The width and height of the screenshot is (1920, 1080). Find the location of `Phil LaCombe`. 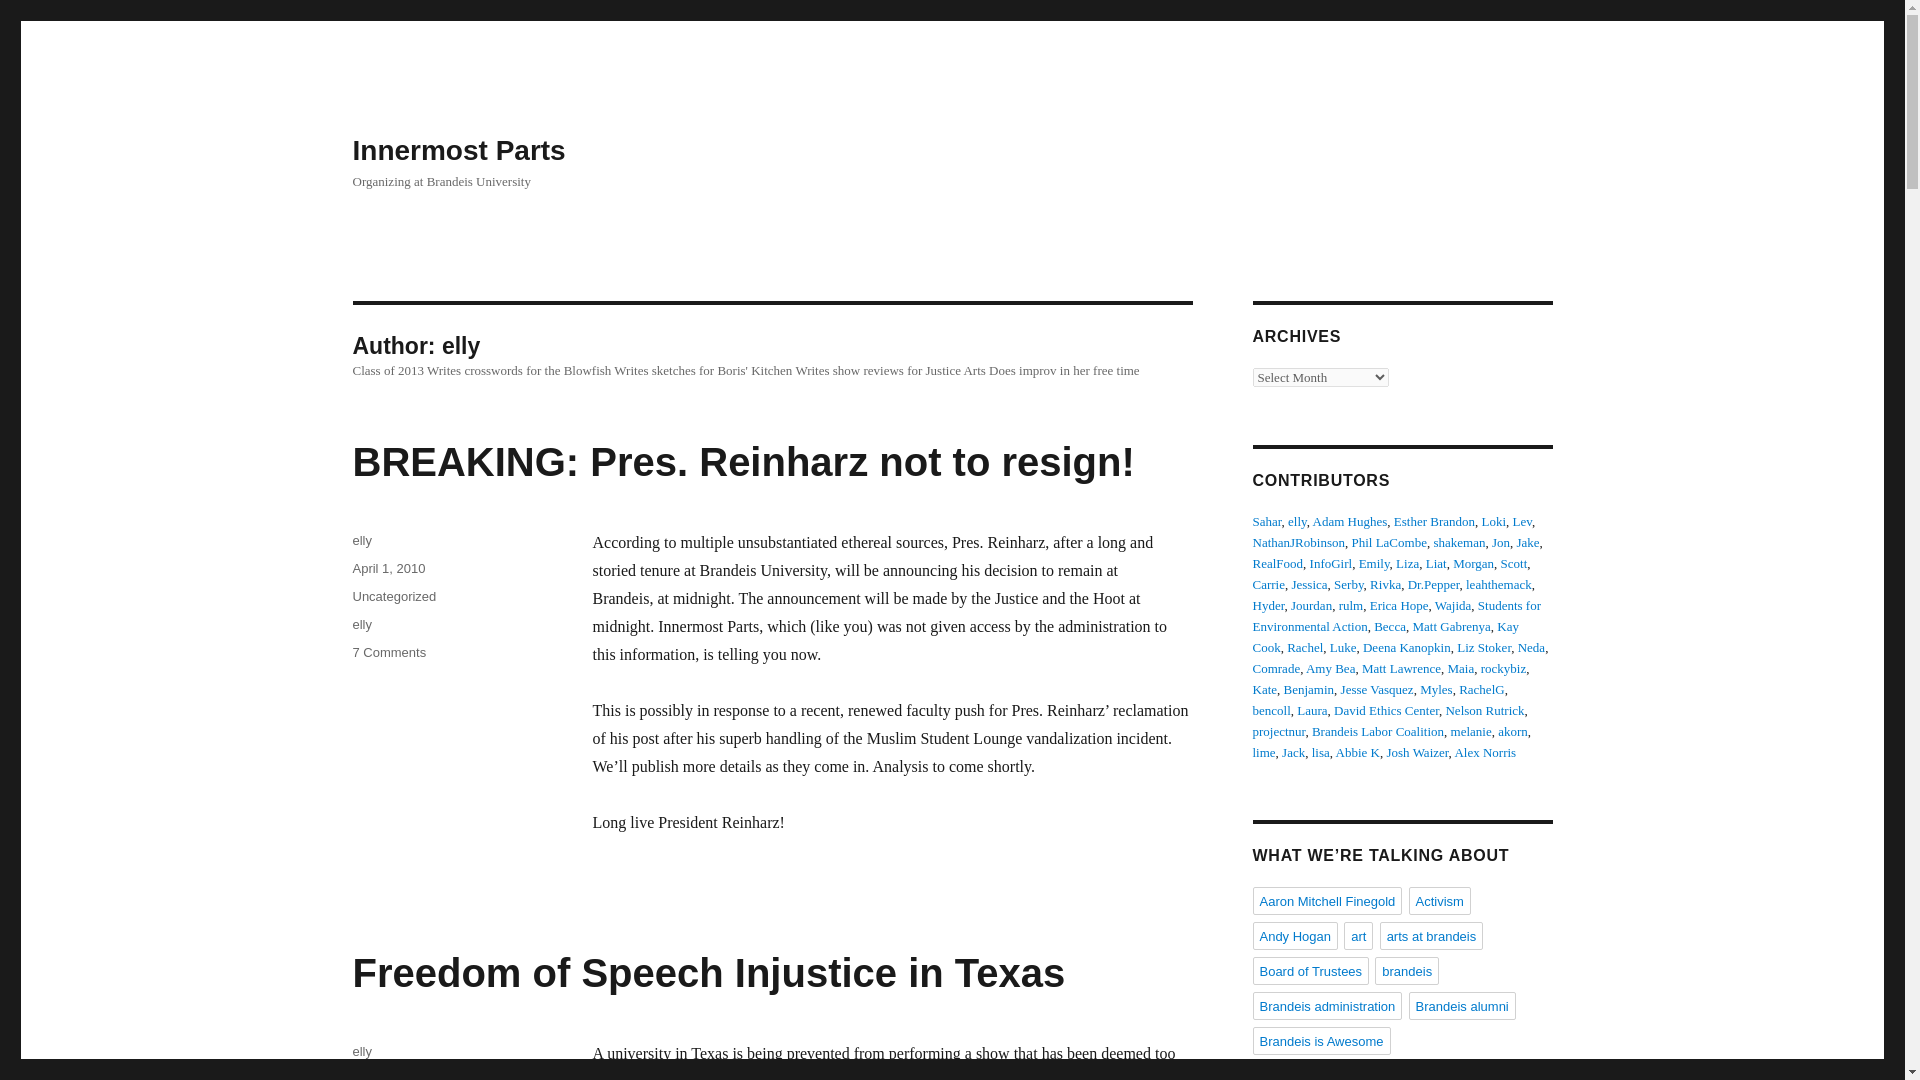

Phil LaCombe is located at coordinates (1298, 542).